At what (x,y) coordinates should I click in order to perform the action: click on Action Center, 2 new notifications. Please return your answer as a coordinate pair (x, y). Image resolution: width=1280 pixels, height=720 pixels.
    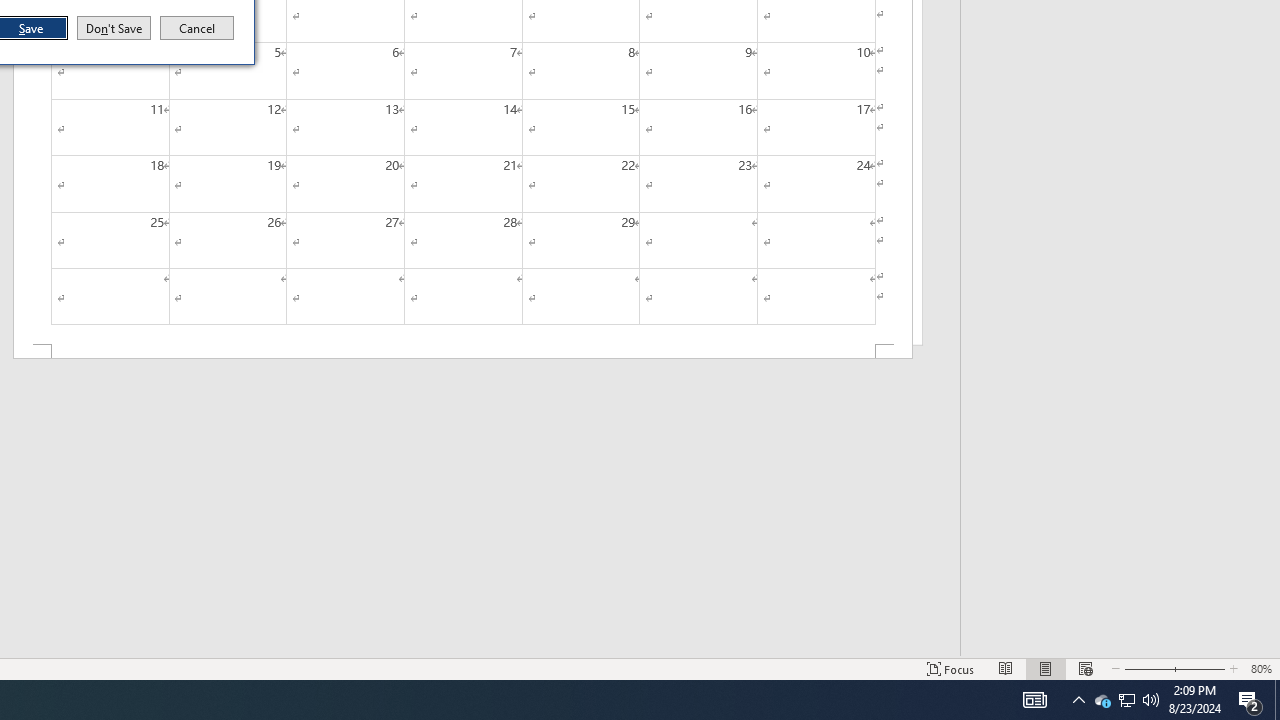
    Looking at the image, I should click on (1078, 700).